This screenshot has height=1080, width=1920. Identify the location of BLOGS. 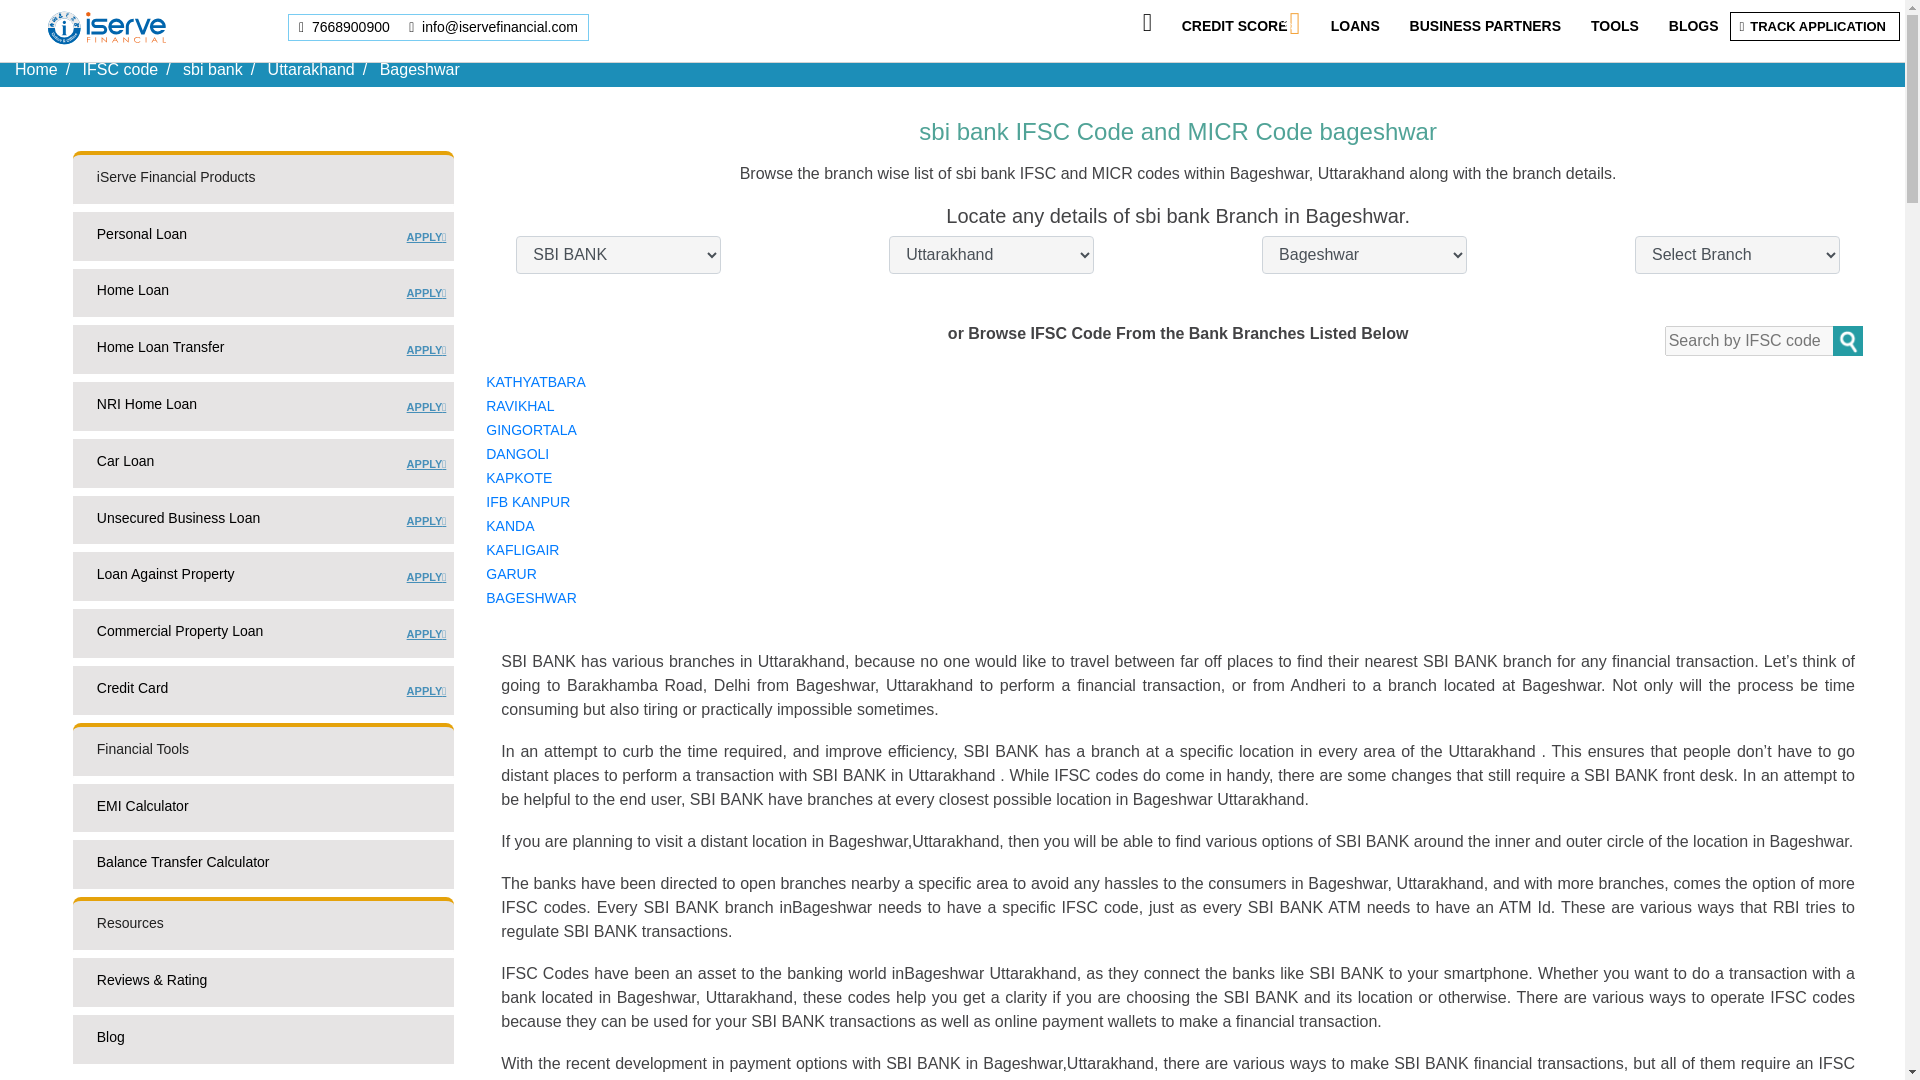
(1235, 26).